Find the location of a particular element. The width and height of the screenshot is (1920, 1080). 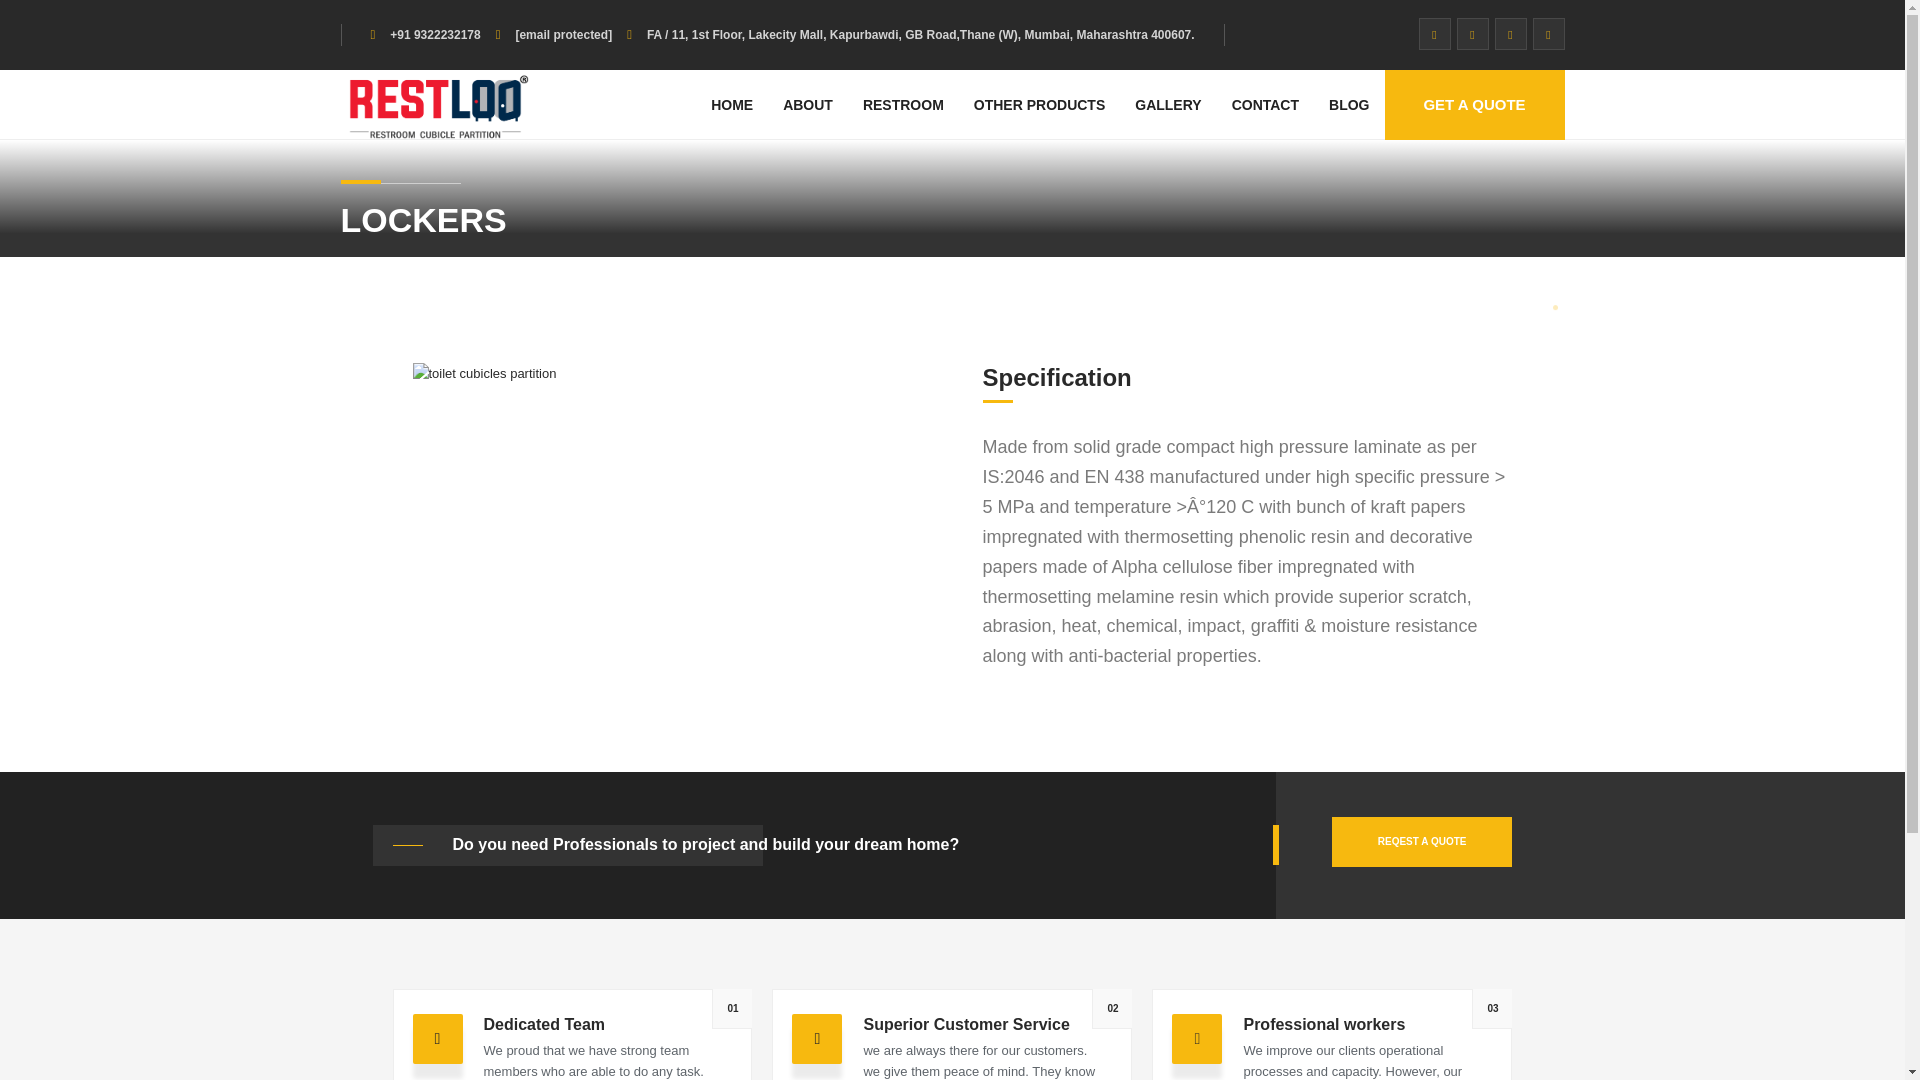

facebook is located at coordinates (1548, 34).